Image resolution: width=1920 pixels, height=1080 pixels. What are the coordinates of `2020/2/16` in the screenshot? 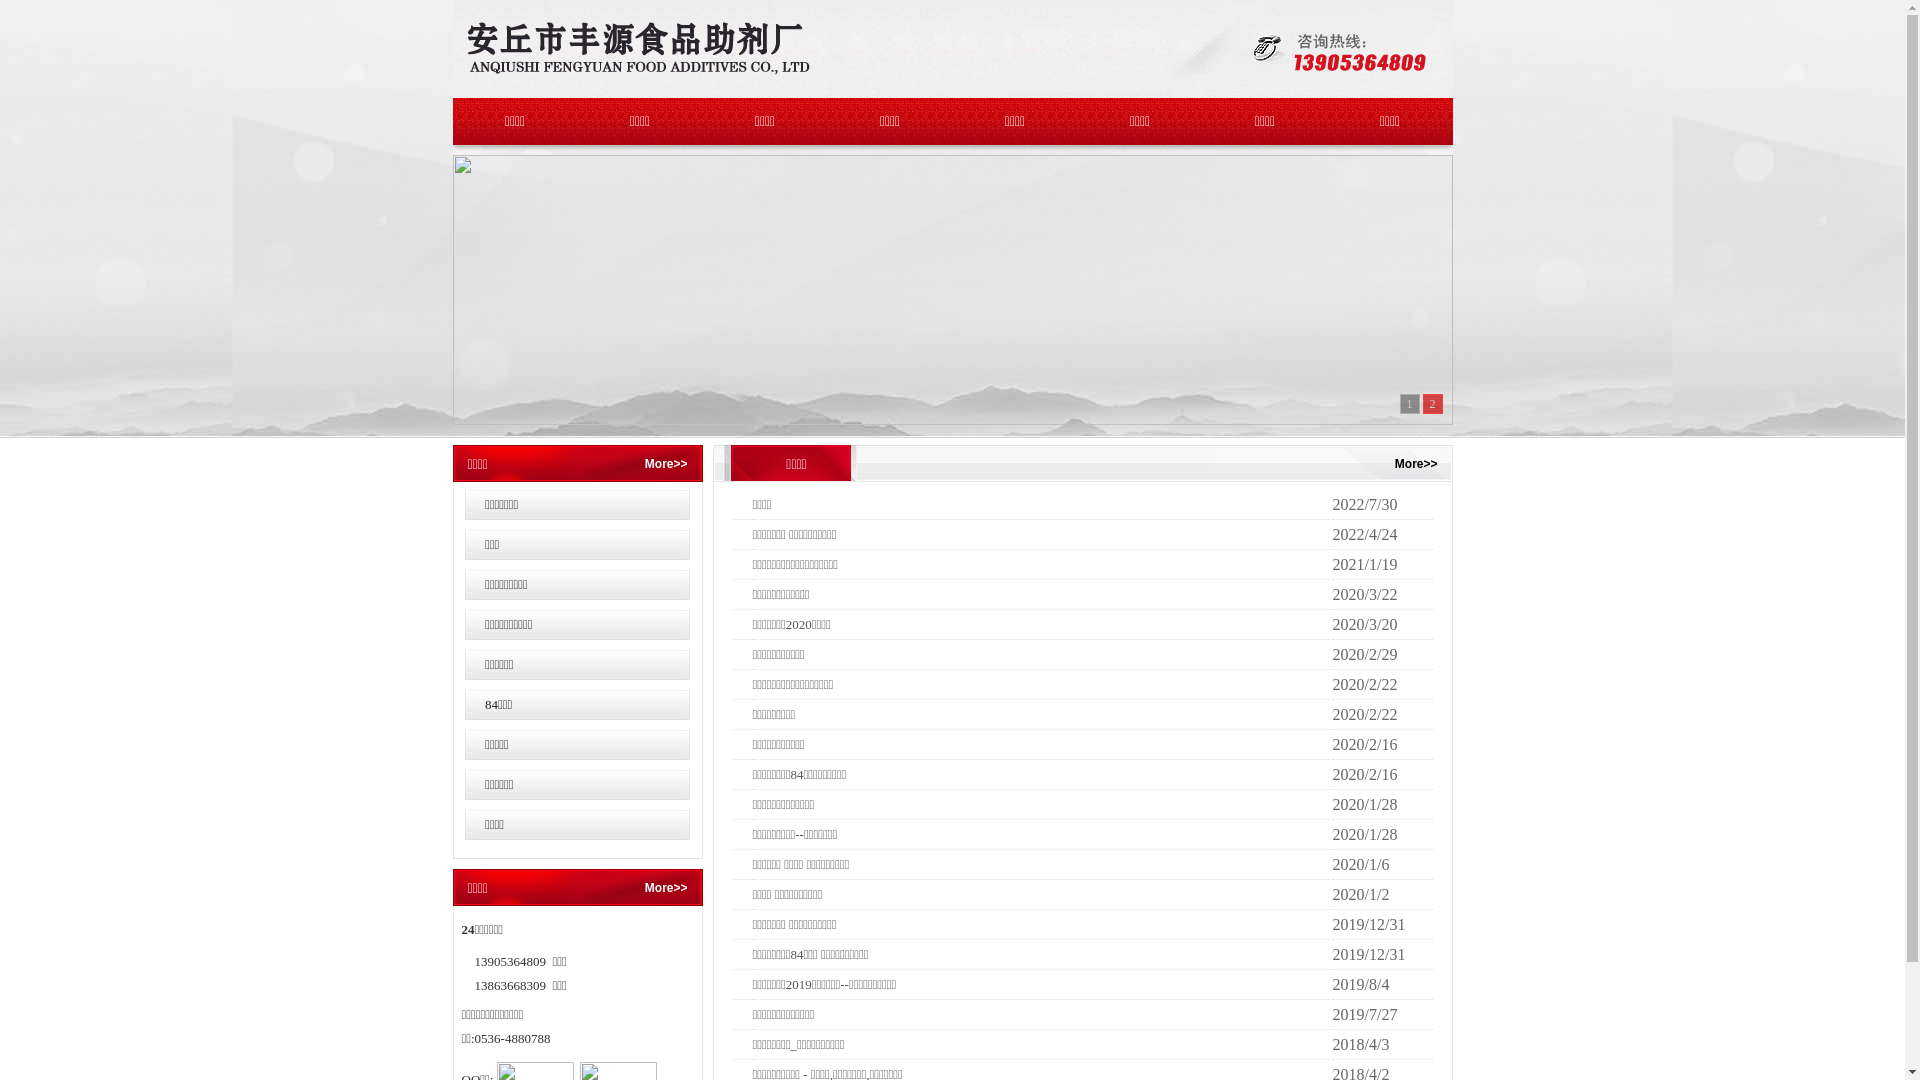 It's located at (1364, 774).